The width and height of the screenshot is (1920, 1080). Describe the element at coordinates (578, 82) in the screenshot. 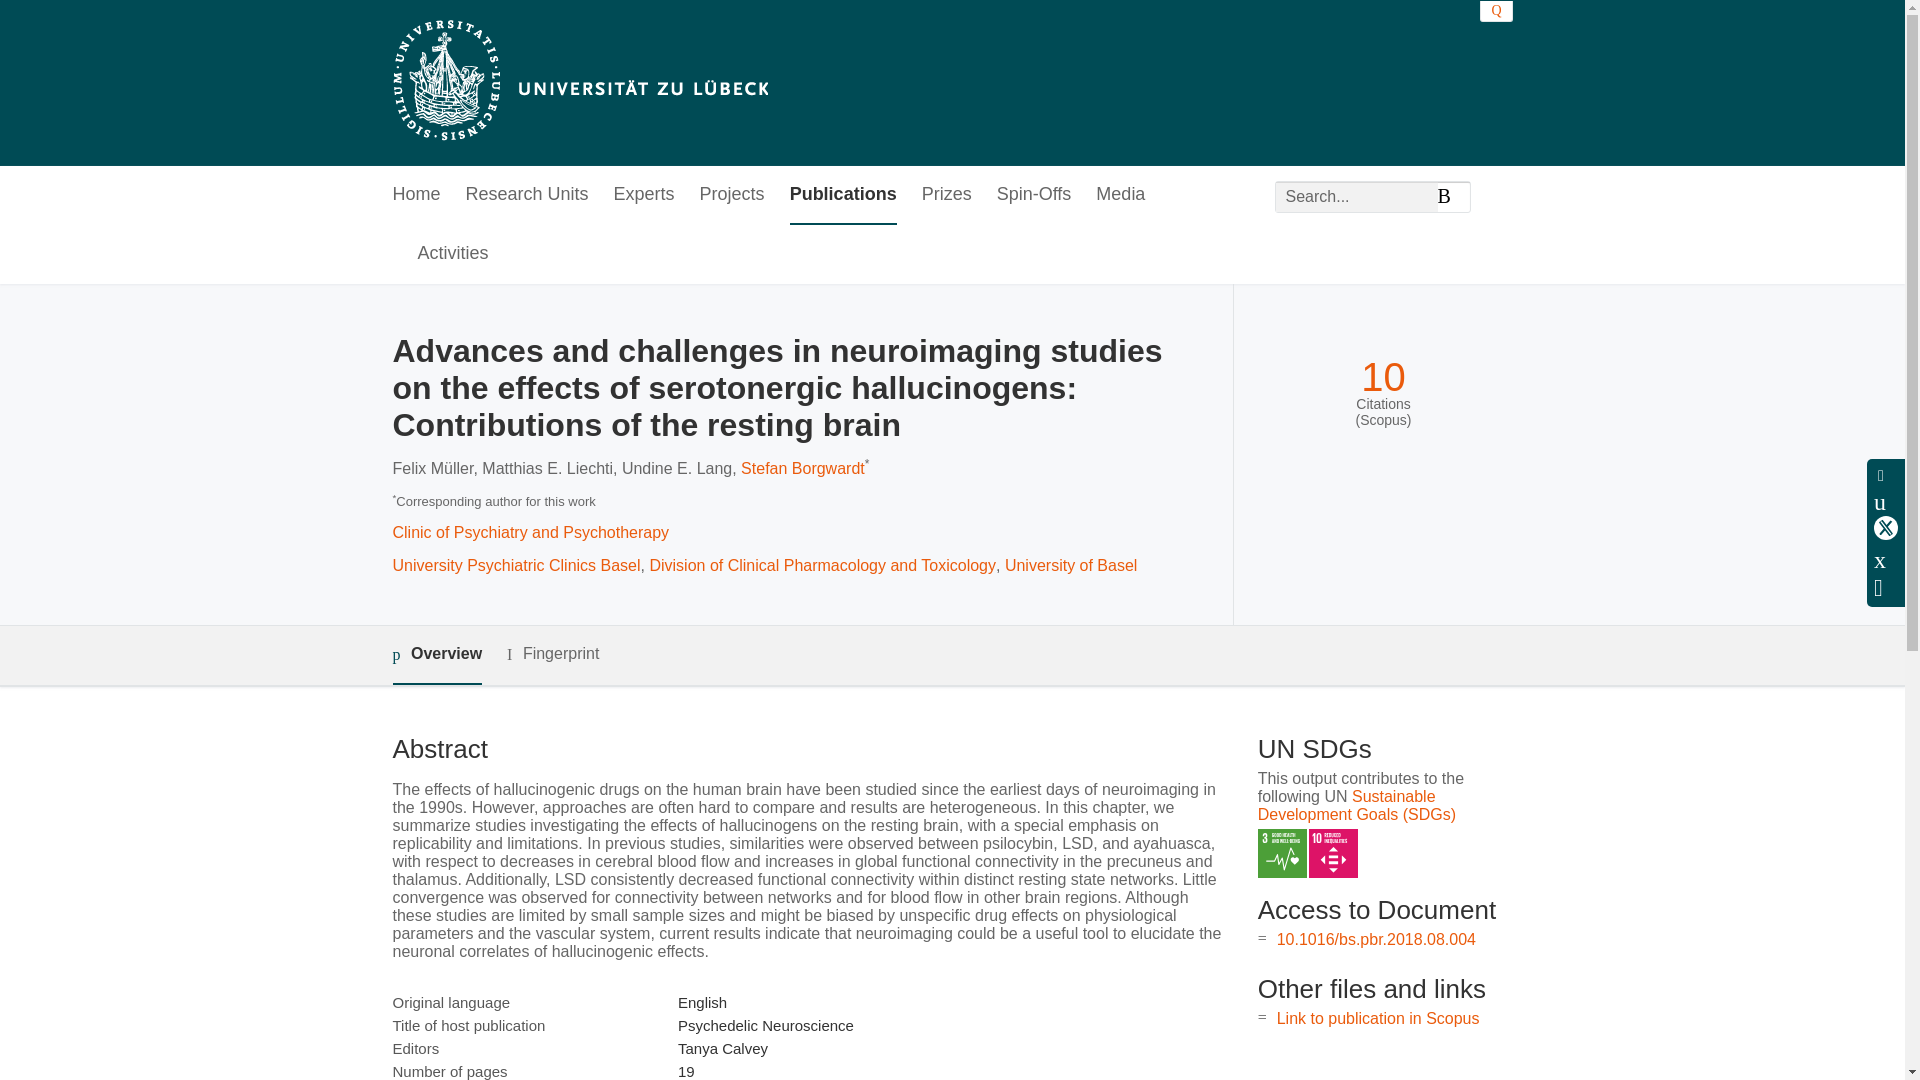

I see `University of Luebeck Home` at that location.